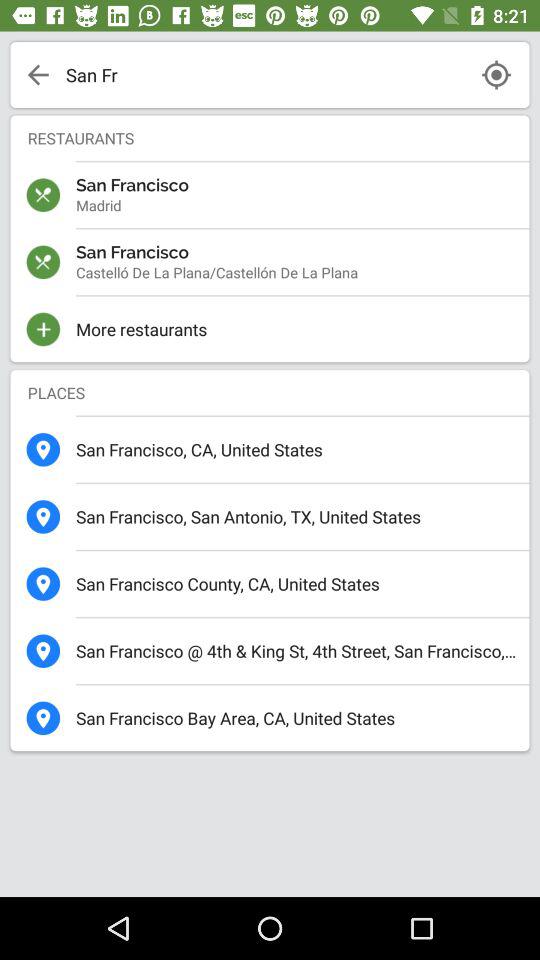 The image size is (540, 960). Describe the element at coordinates (270, 392) in the screenshot. I see `turn off places` at that location.